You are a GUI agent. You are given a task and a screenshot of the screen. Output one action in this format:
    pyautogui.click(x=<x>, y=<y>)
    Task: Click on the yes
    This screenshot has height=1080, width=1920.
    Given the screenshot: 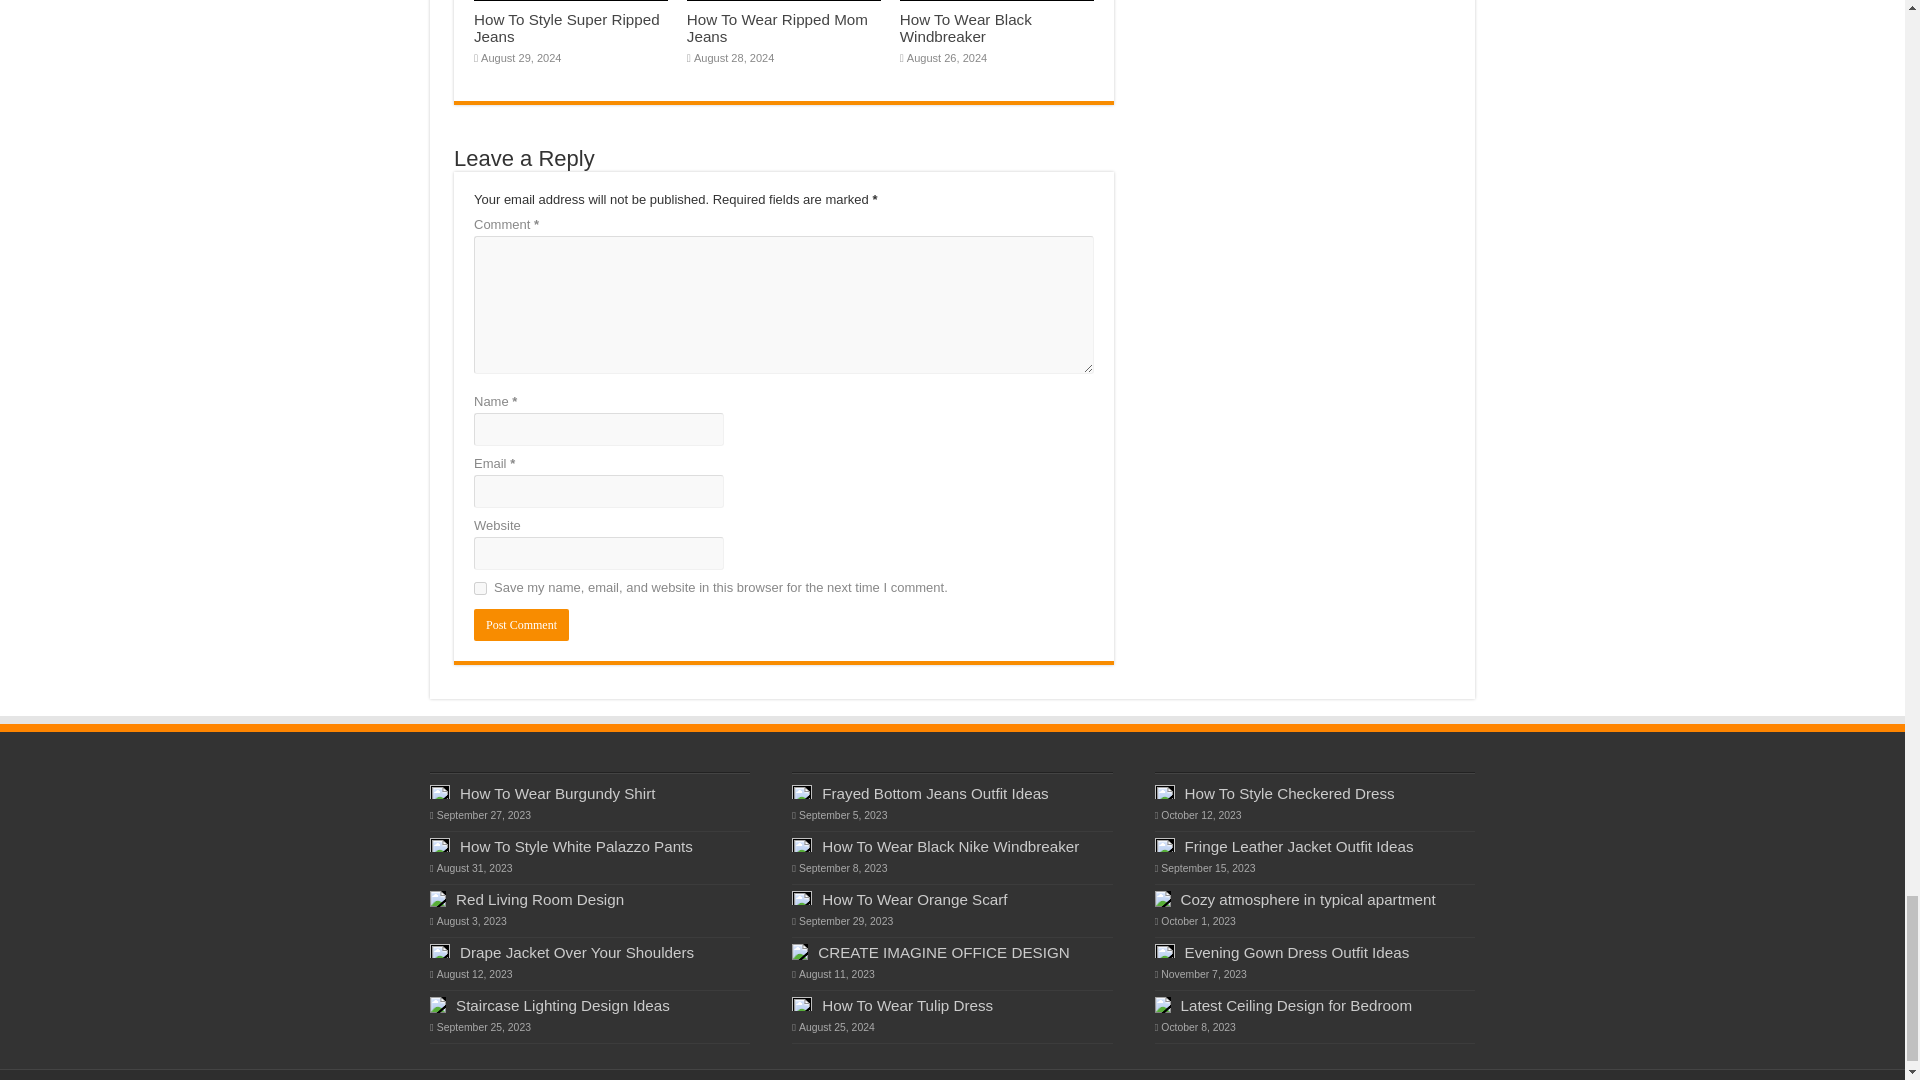 What is the action you would take?
    pyautogui.click(x=480, y=588)
    